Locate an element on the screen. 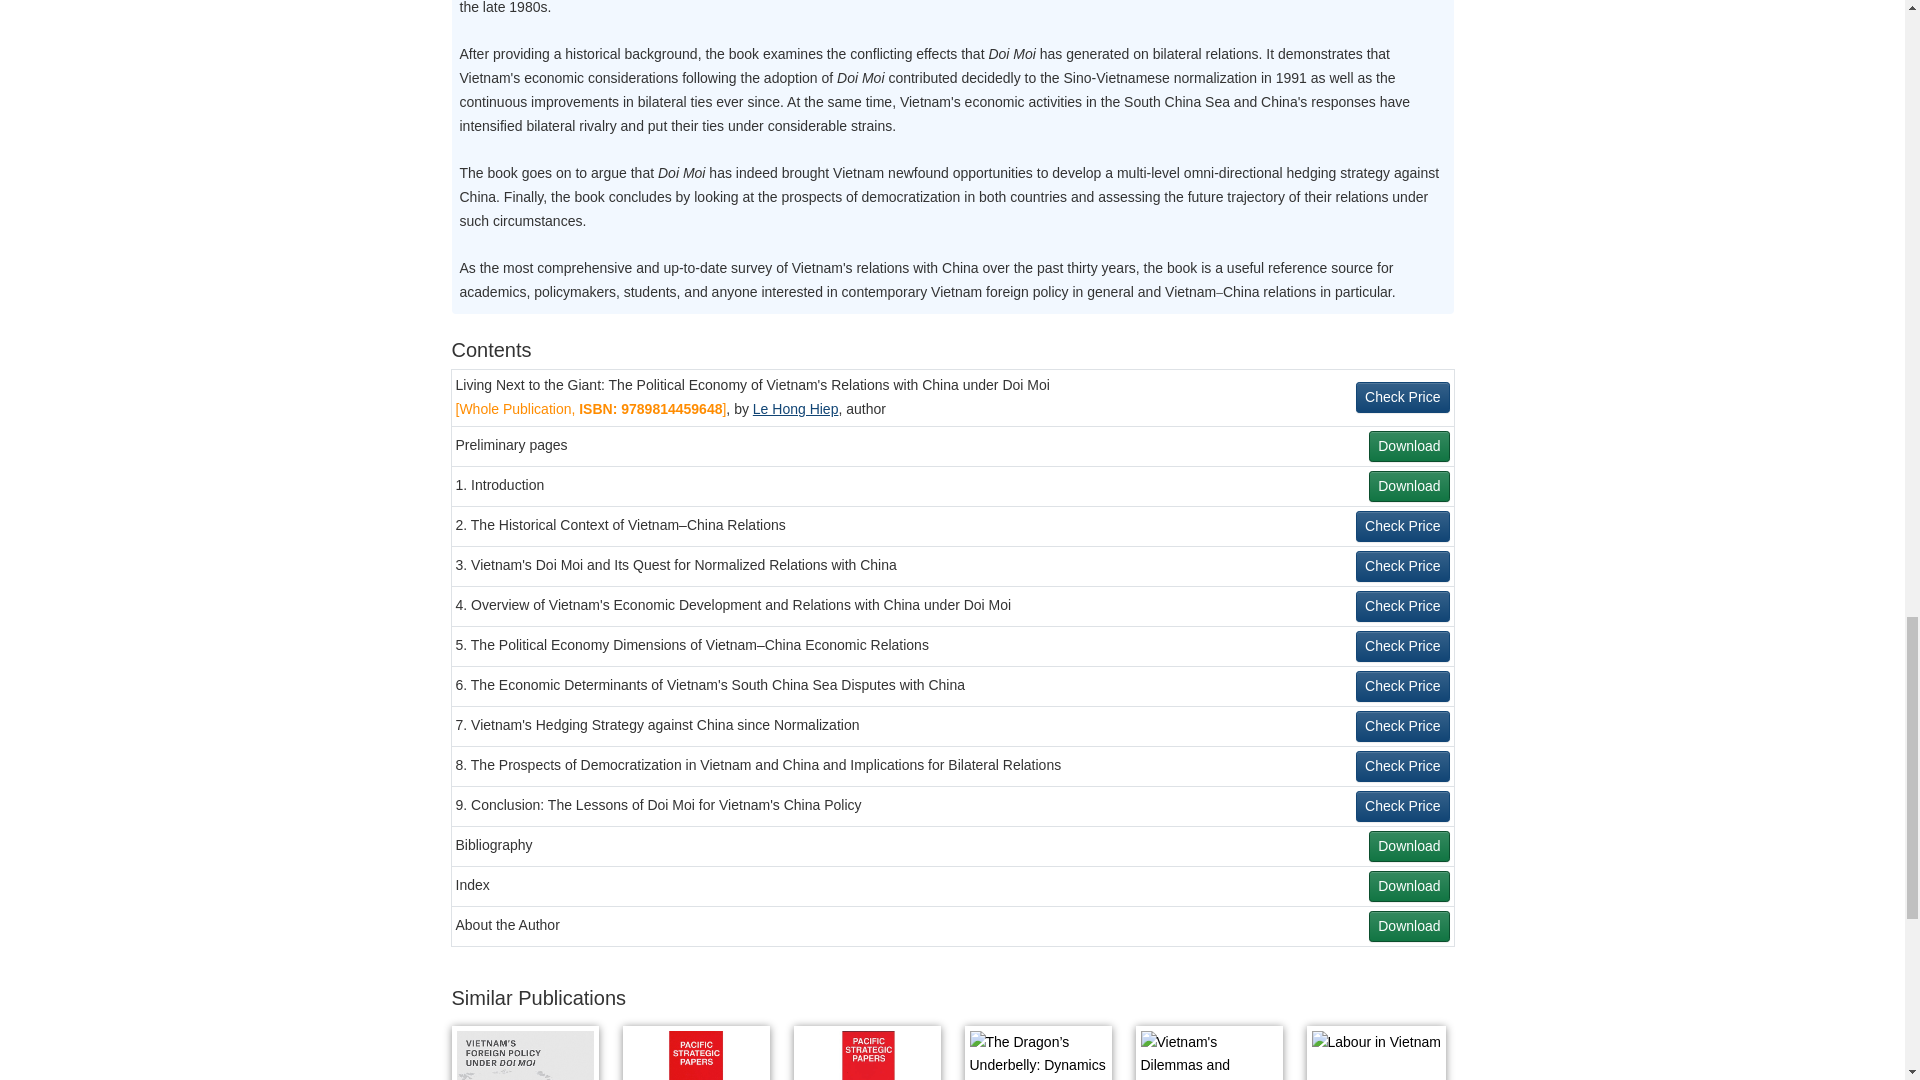  Le Hong Hiep is located at coordinates (796, 408).